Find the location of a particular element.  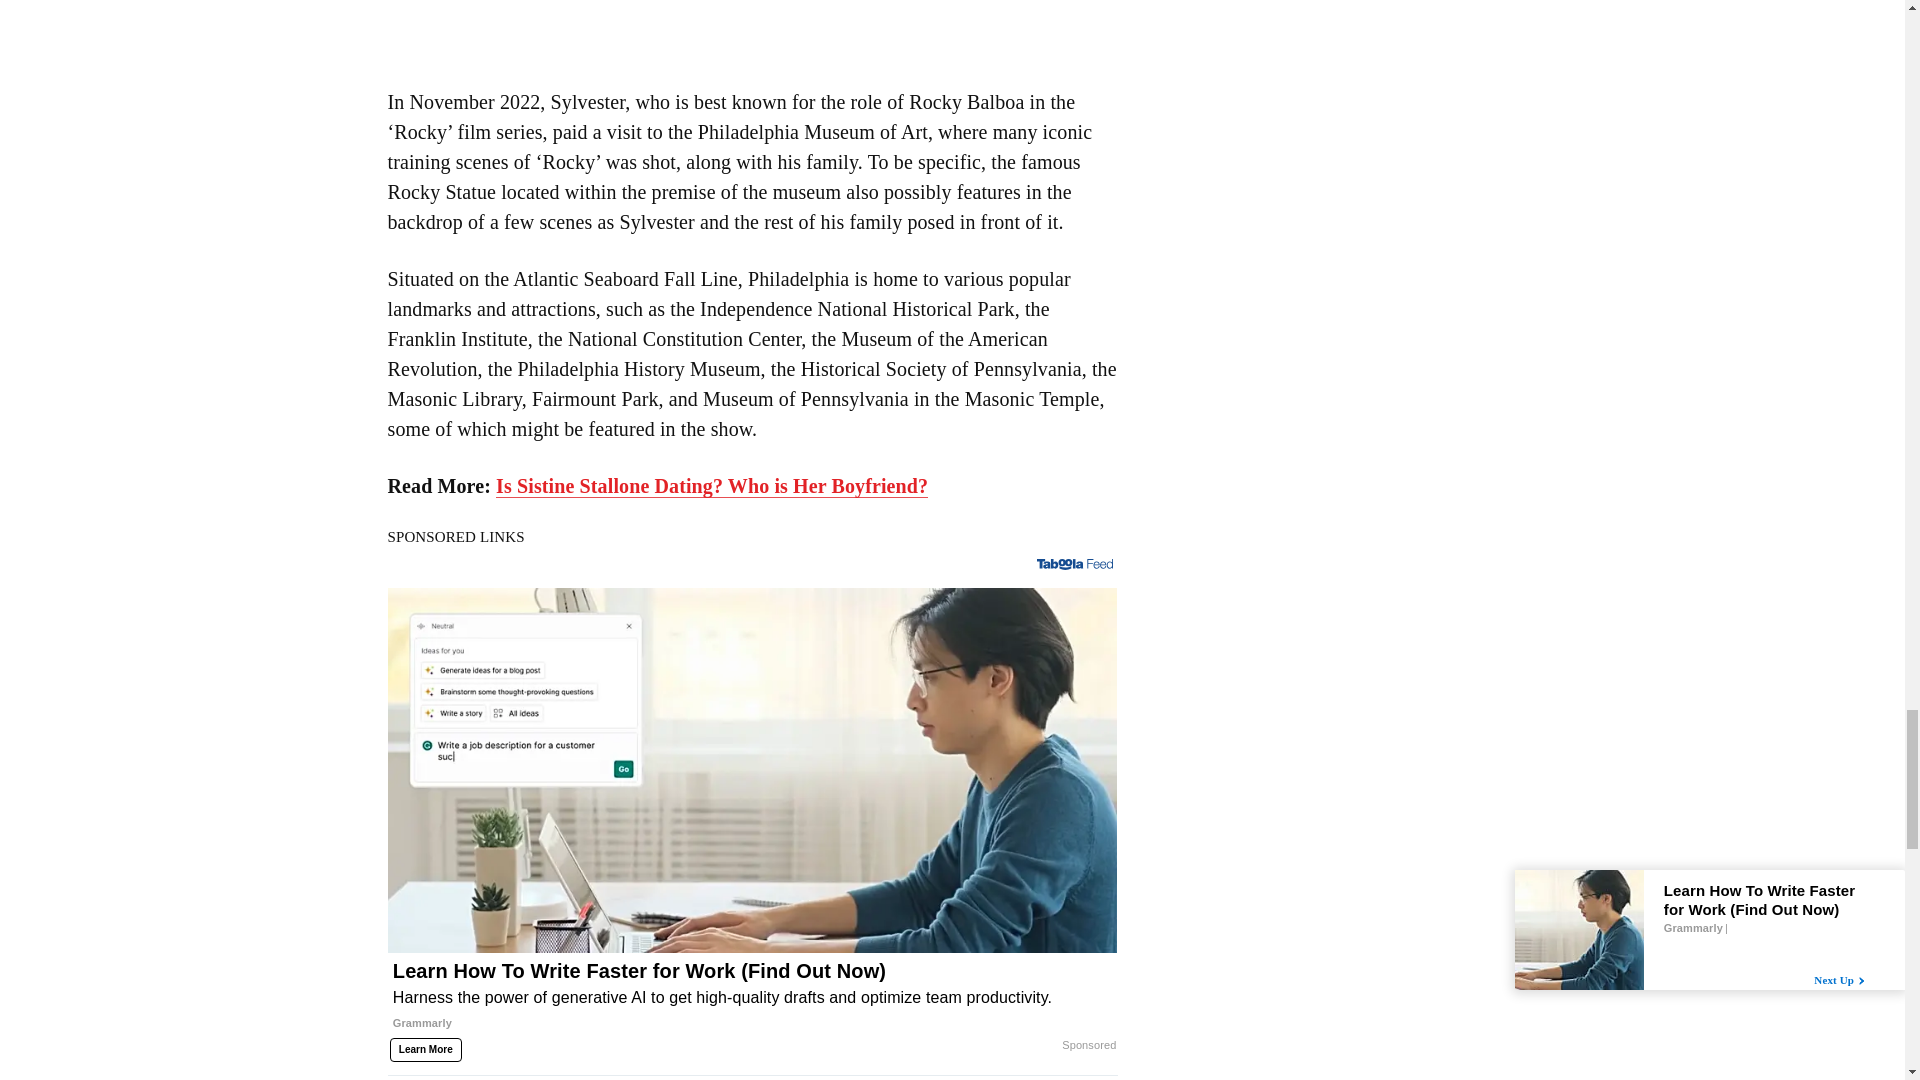

Sponsored is located at coordinates (1088, 1046).